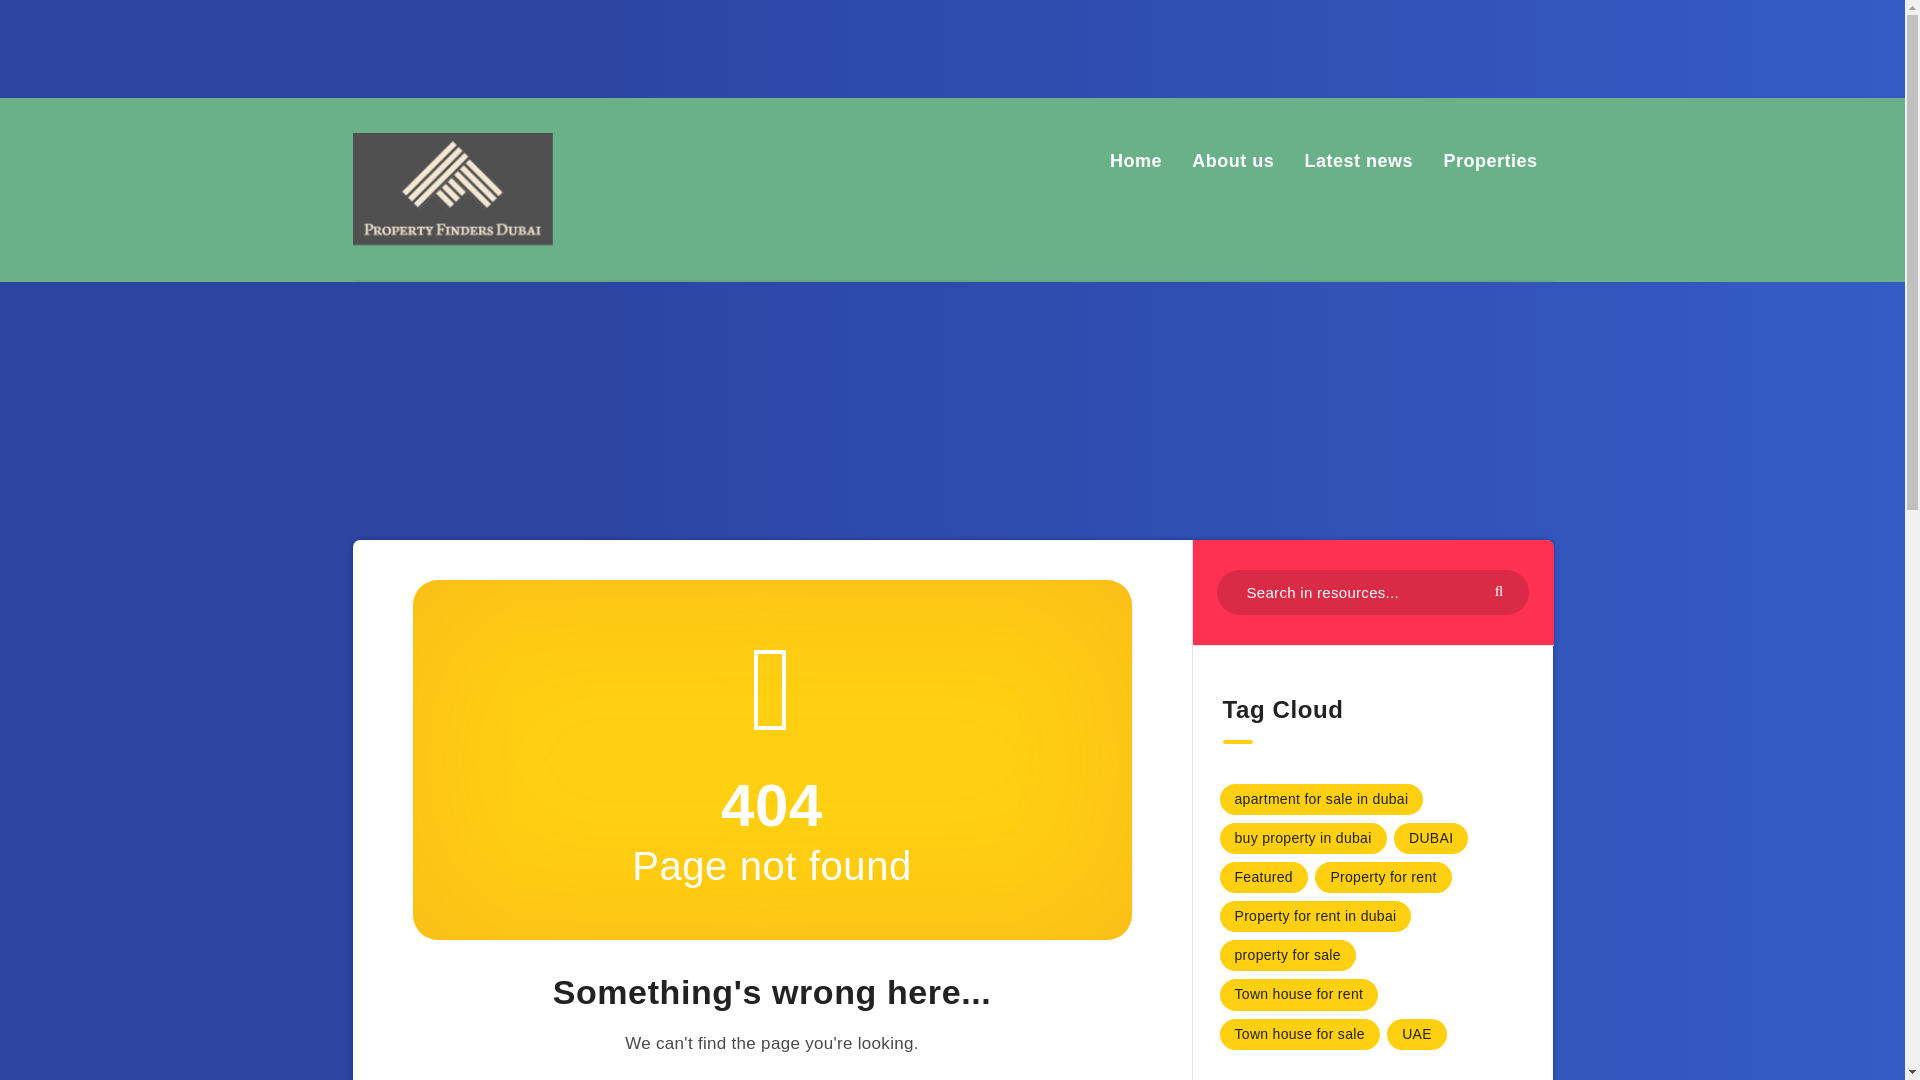 The image size is (1920, 1080). I want to click on buy property in dubai, so click(1302, 838).